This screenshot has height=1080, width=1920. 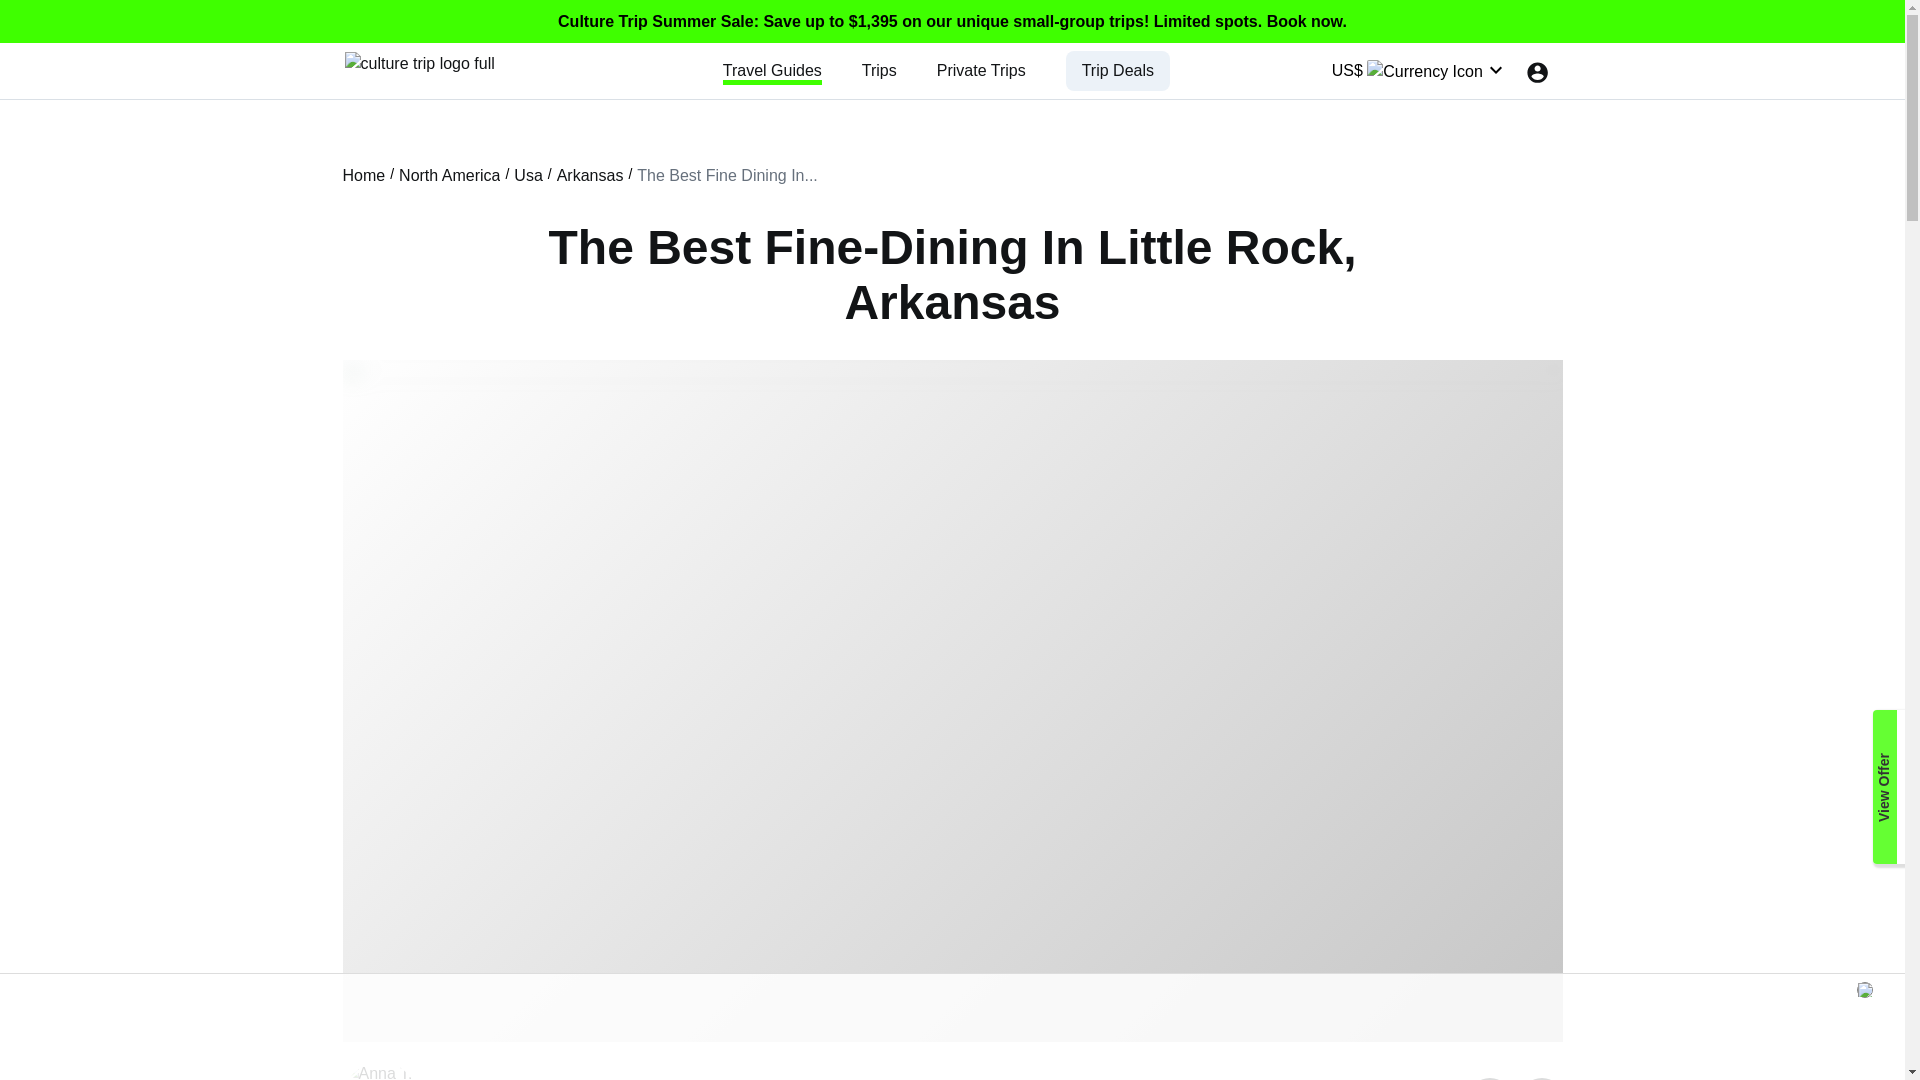 I want to click on The Culture Trip, so click(x=418, y=62).